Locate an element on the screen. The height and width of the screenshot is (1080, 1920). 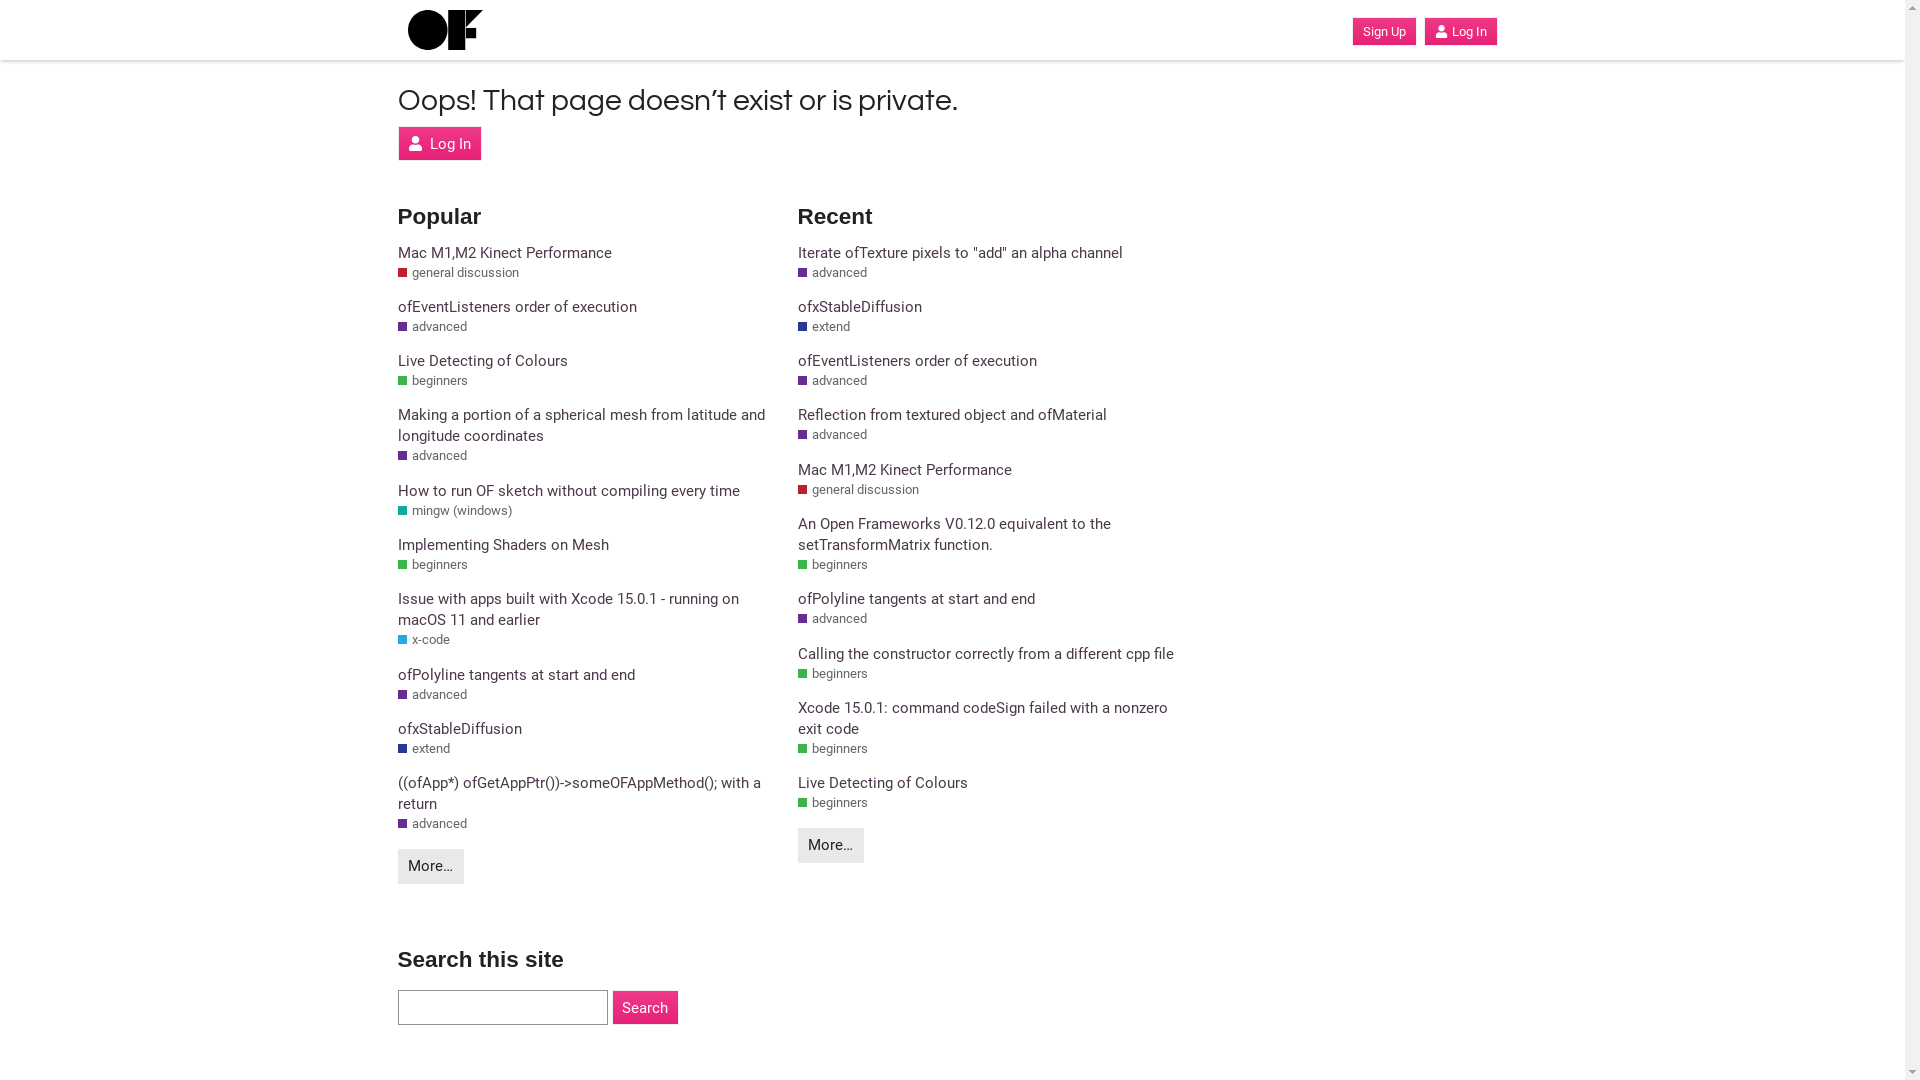
ofxStableDiffusion is located at coordinates (588, 730).